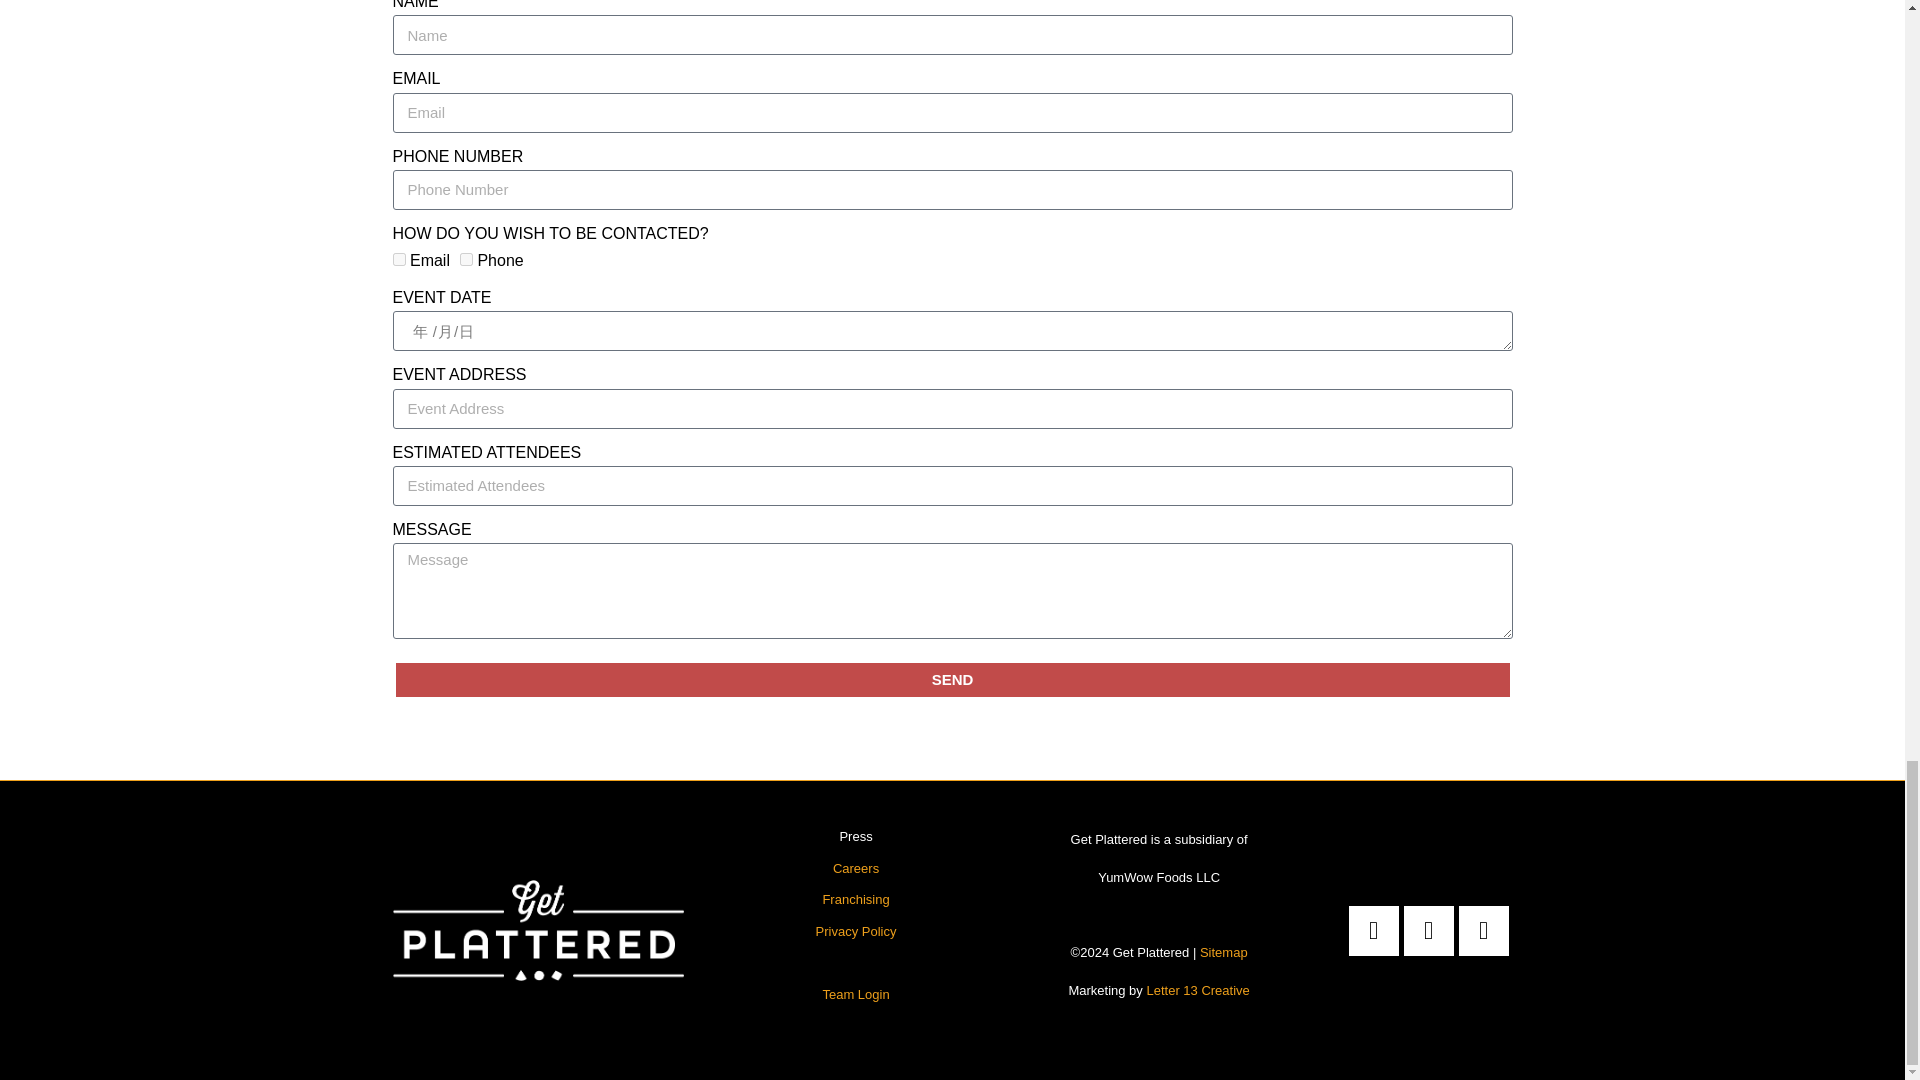  I want to click on Team Login, so click(854, 994).